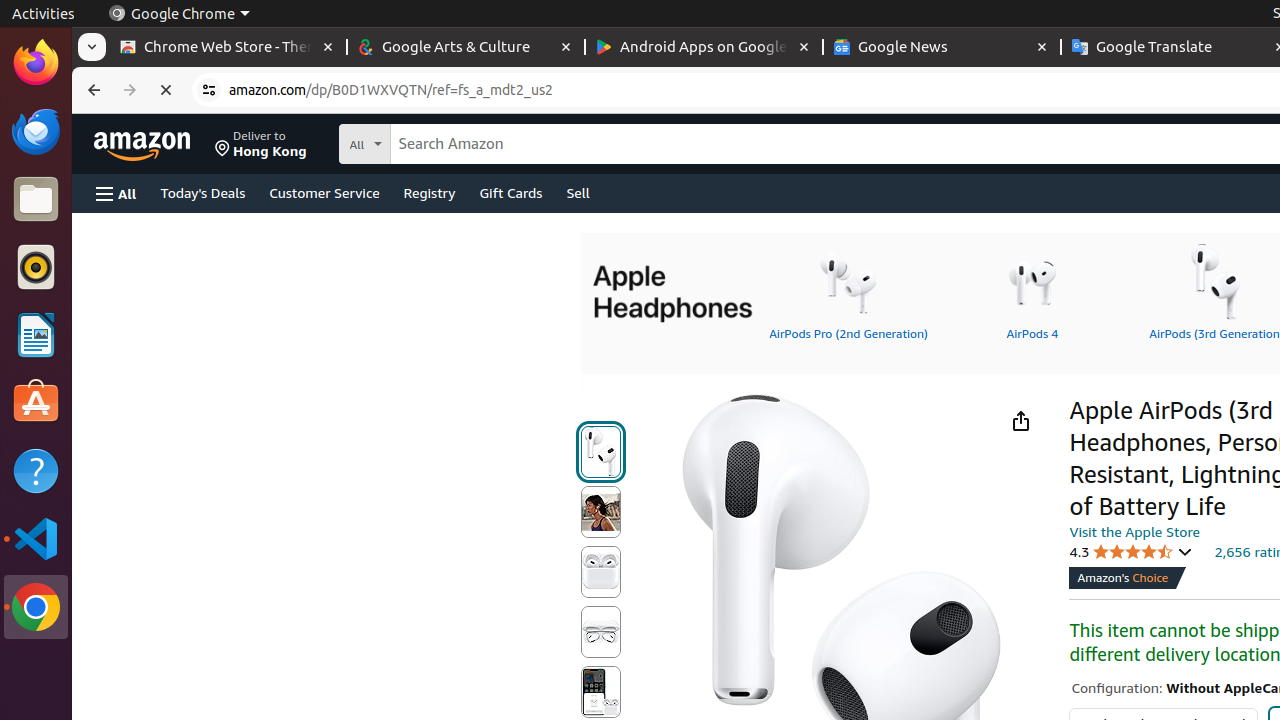 Image resolution: width=1280 pixels, height=720 pixels. What do you see at coordinates (439, 142) in the screenshot?
I see `All Departments` at bounding box center [439, 142].